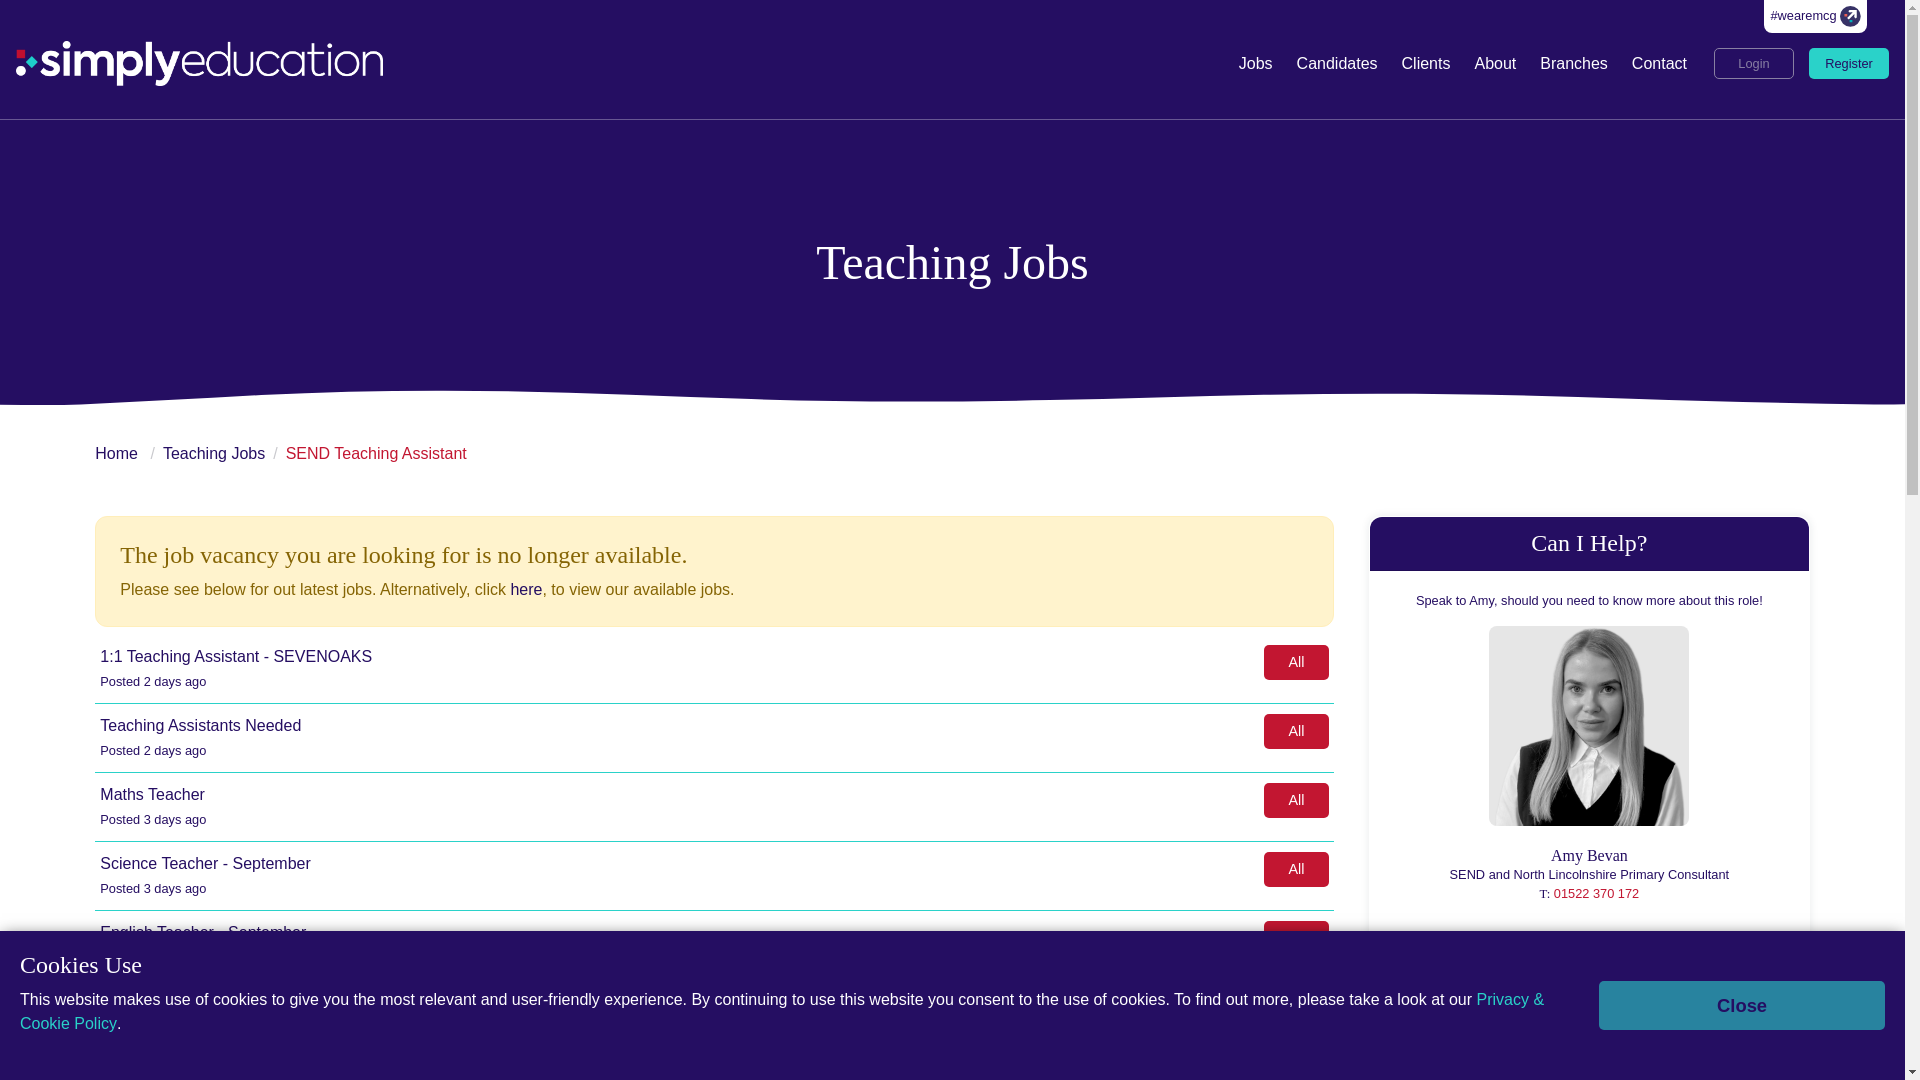 The height and width of the screenshot is (1080, 1920). Describe the element at coordinates (1660, 64) in the screenshot. I see `Contact` at that location.